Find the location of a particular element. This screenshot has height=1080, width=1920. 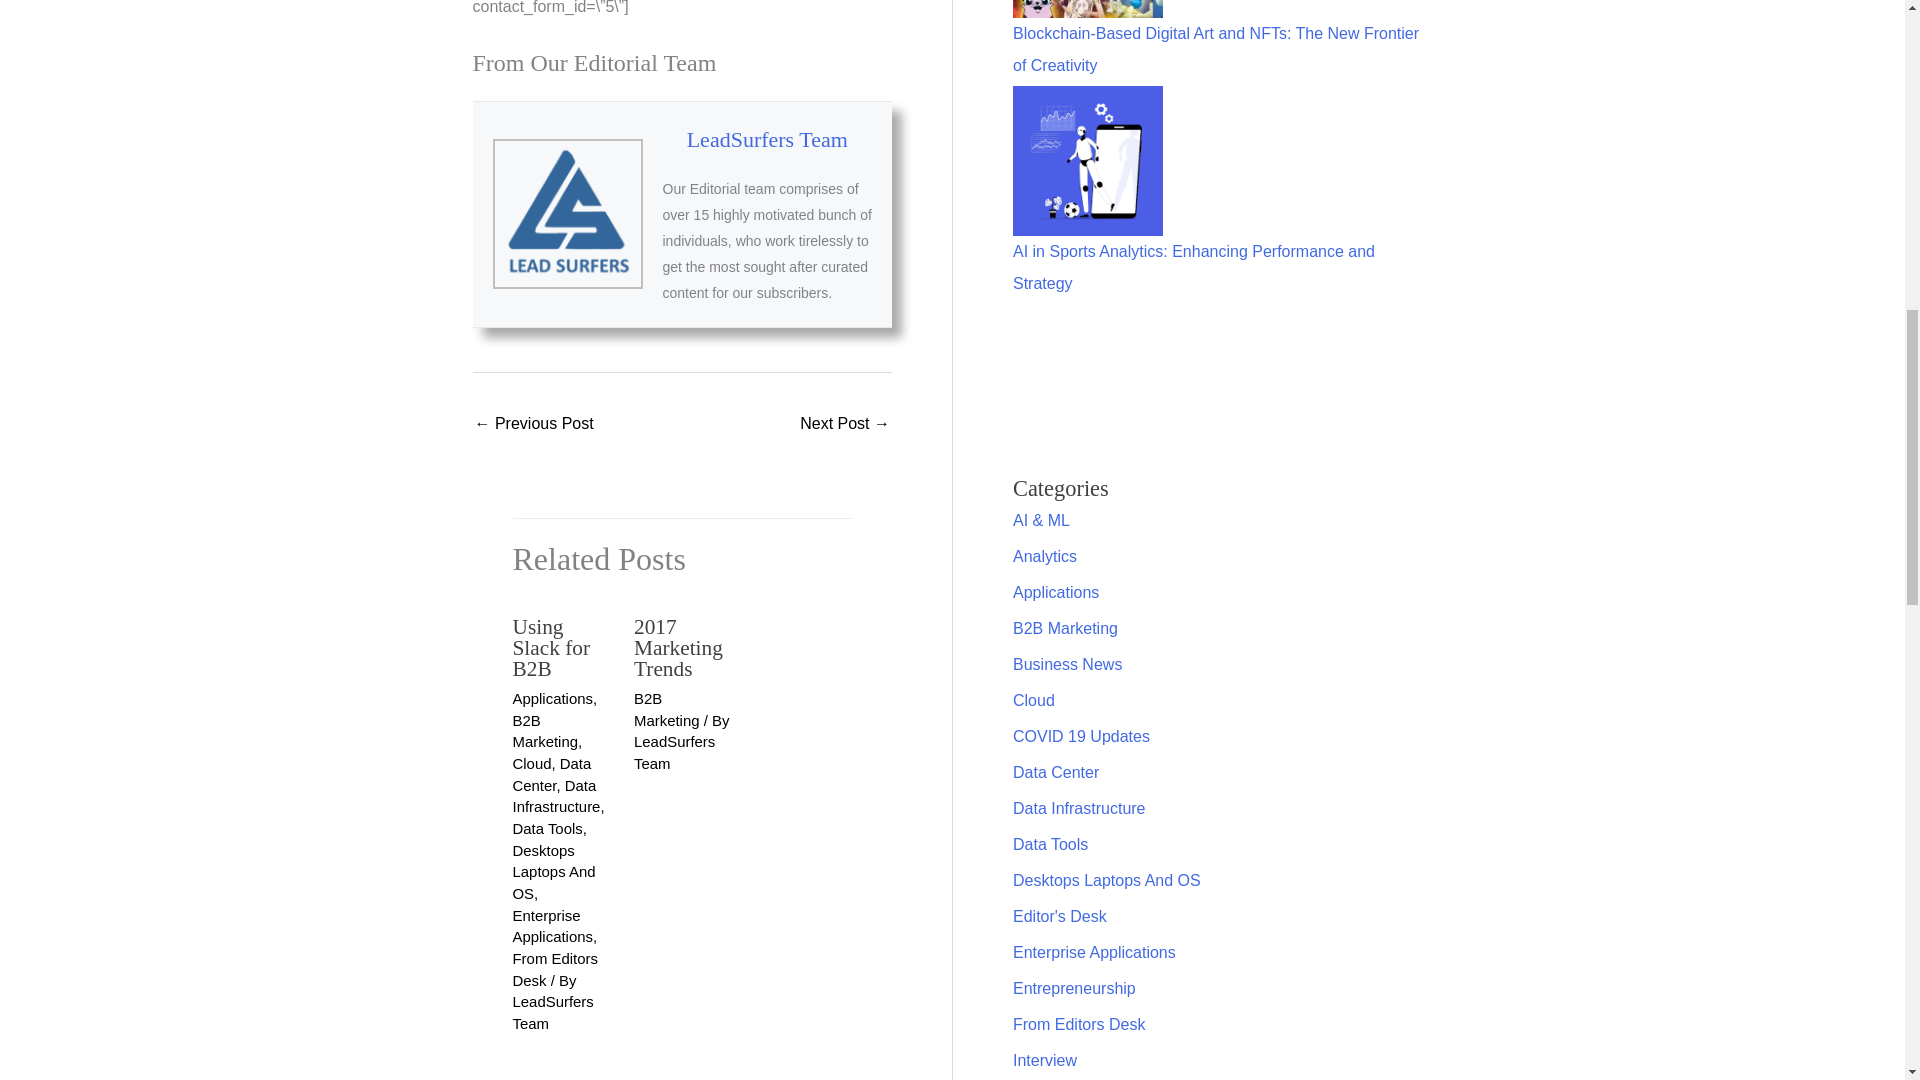

Using Slack for B2B is located at coordinates (550, 648).